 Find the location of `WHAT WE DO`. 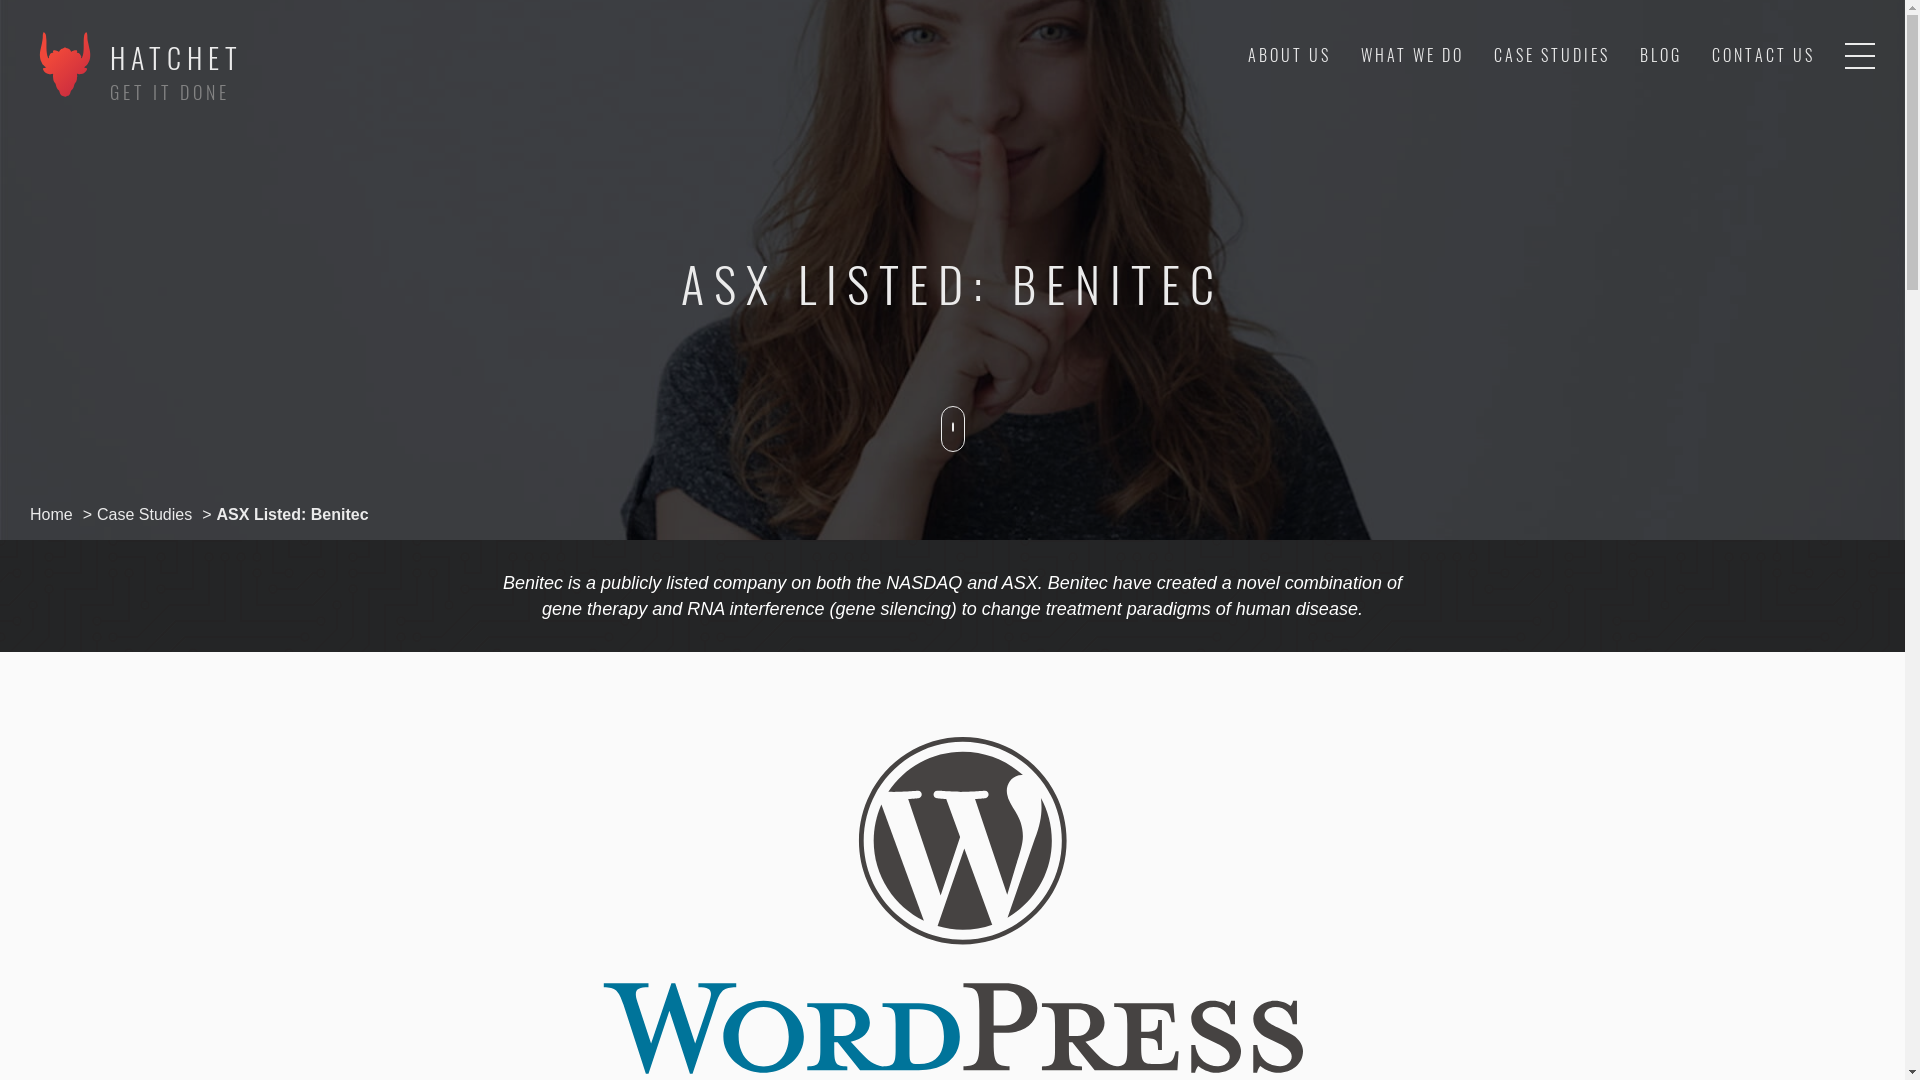

WHAT WE DO is located at coordinates (1412, 55).